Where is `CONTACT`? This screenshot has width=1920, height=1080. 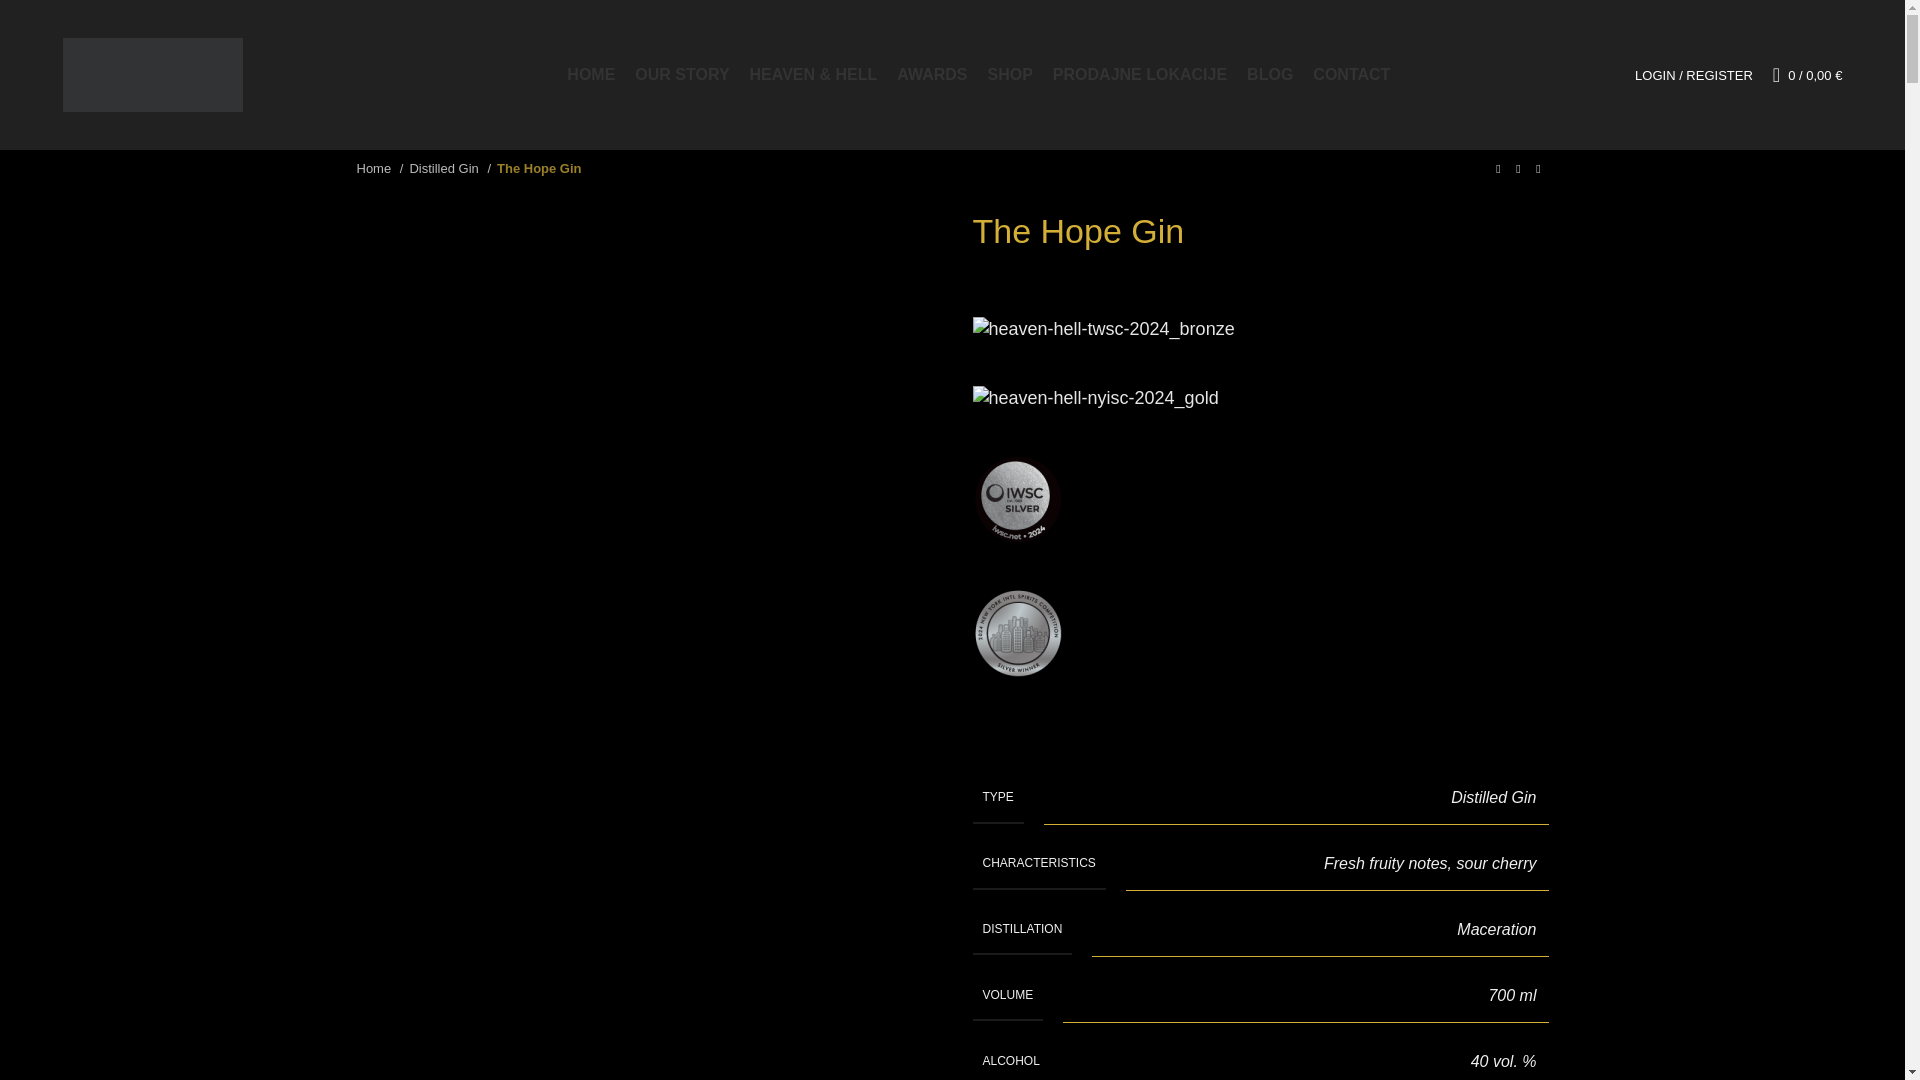
CONTACT is located at coordinates (1352, 75).